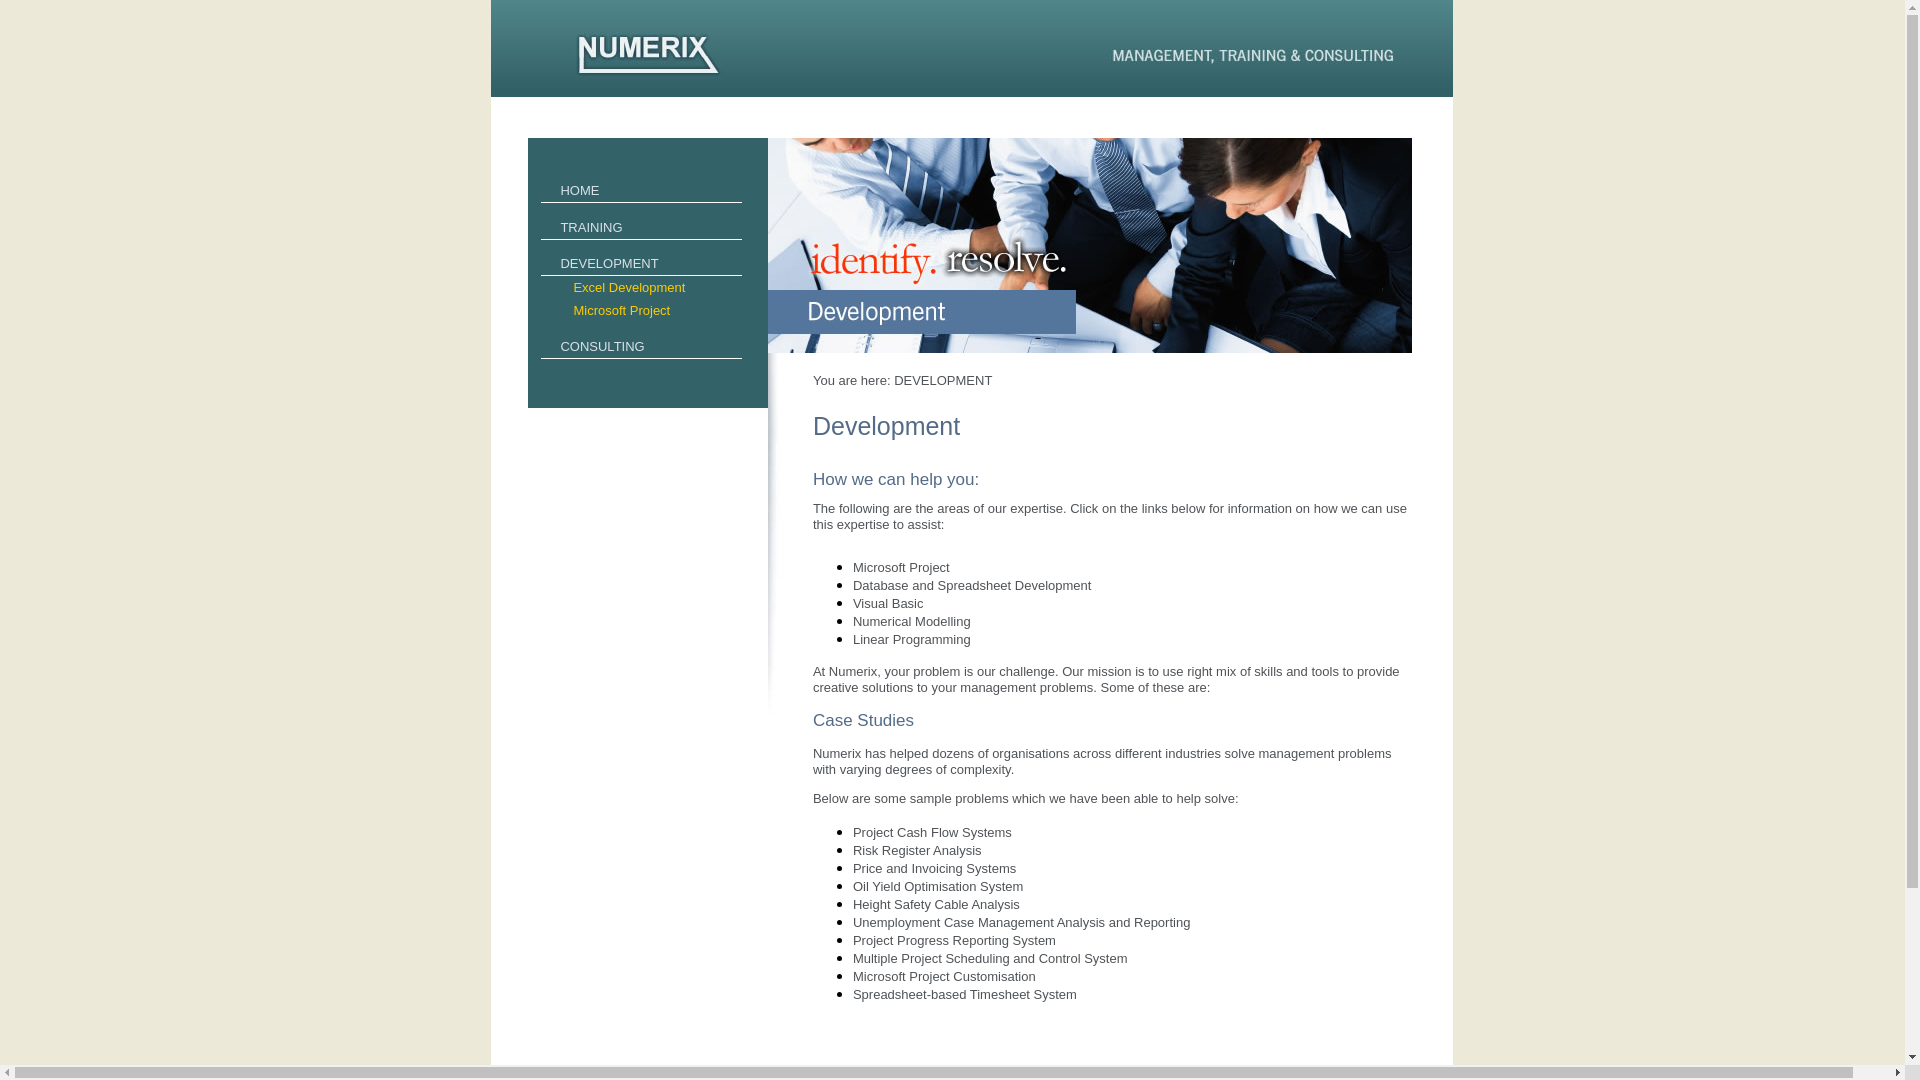 This screenshot has width=1920, height=1080. What do you see at coordinates (642, 190) in the screenshot?
I see `HOME` at bounding box center [642, 190].